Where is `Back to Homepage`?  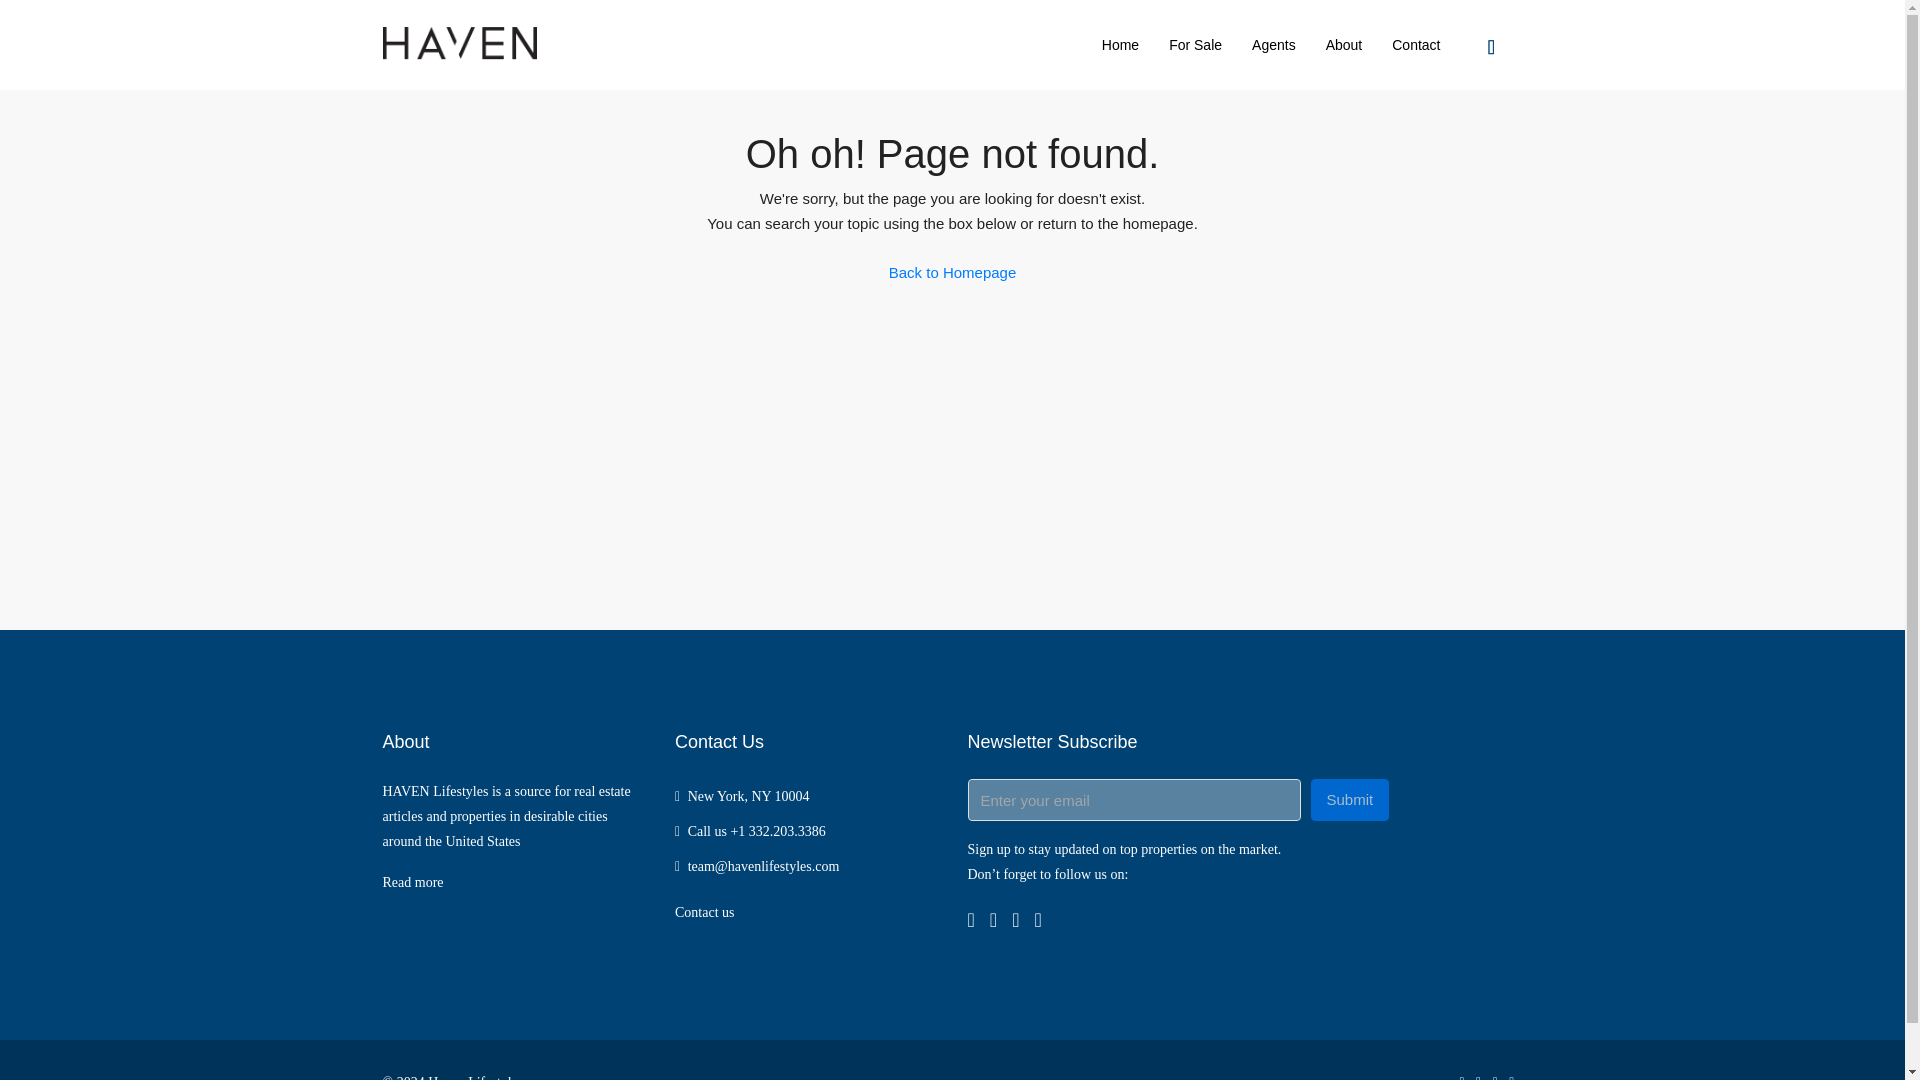 Back to Homepage is located at coordinates (952, 272).